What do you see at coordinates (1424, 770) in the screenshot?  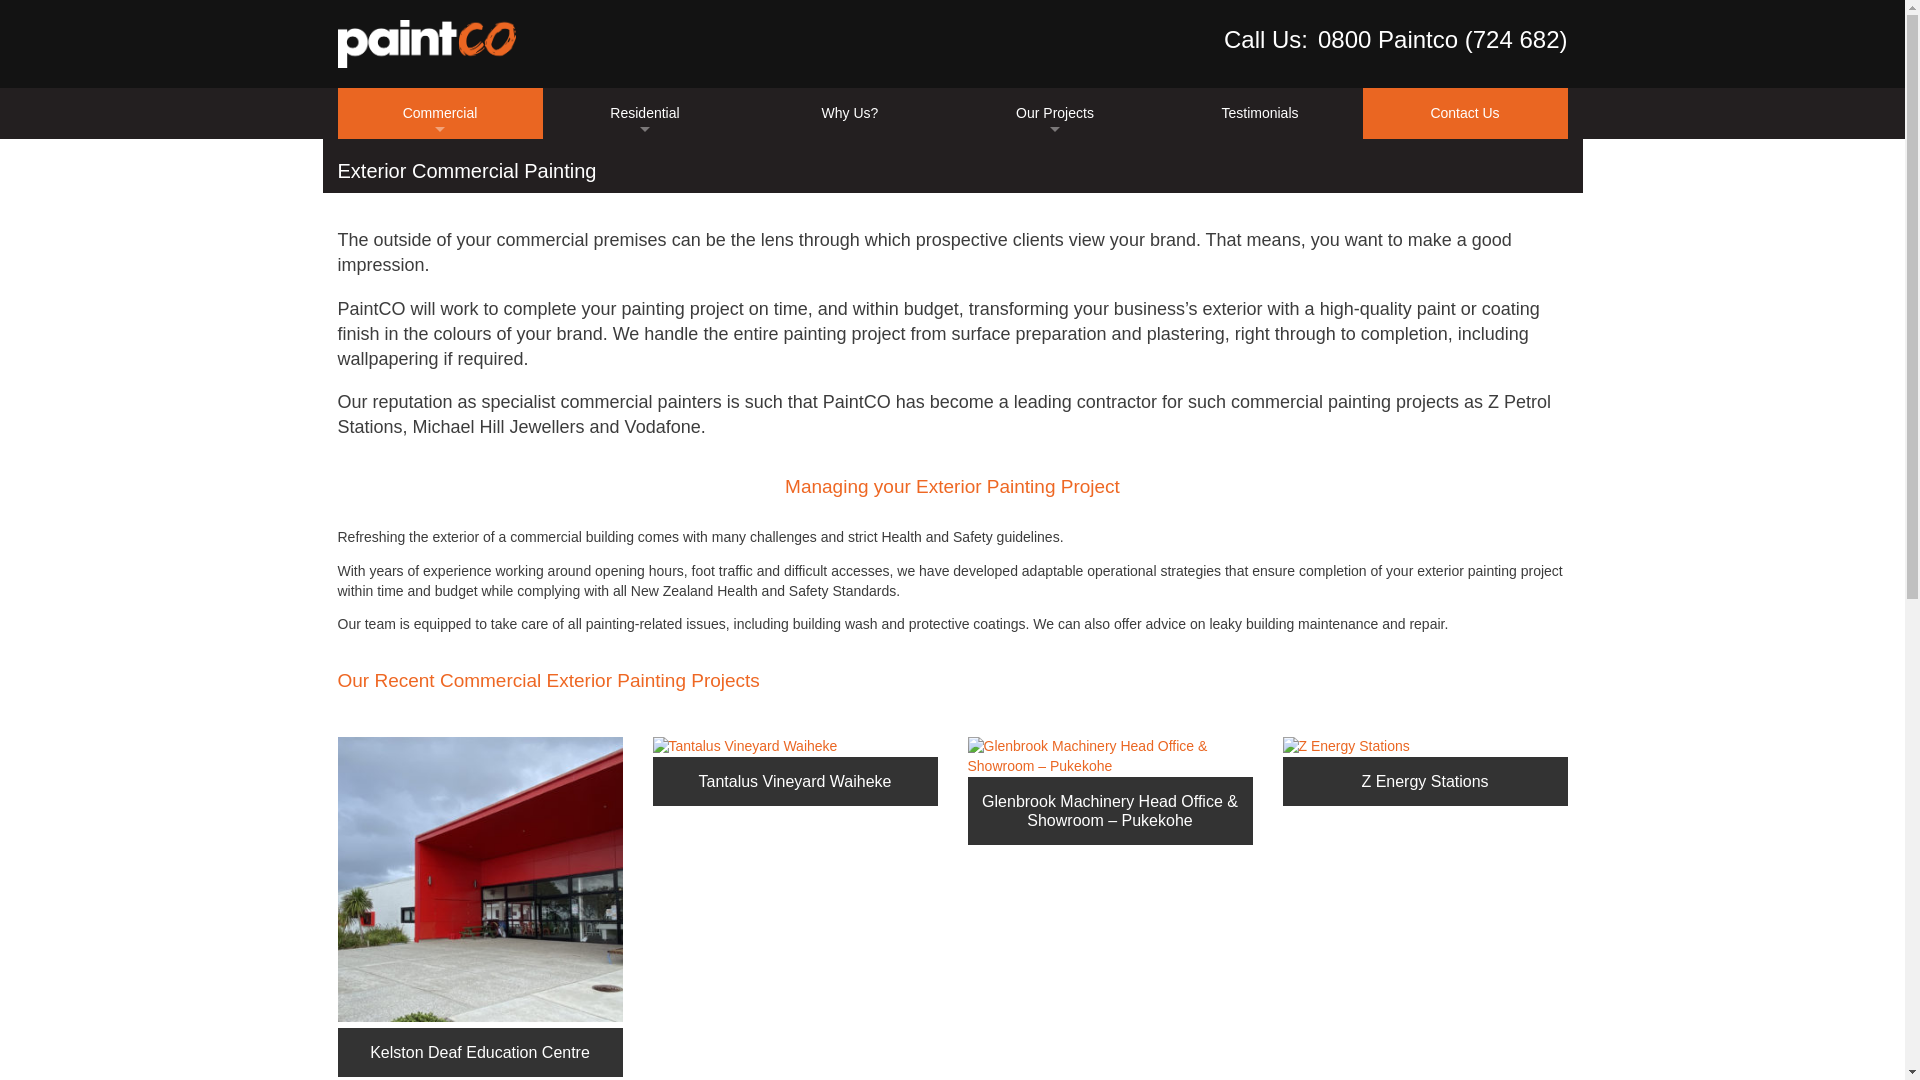 I see `Z Energy Stations` at bounding box center [1424, 770].